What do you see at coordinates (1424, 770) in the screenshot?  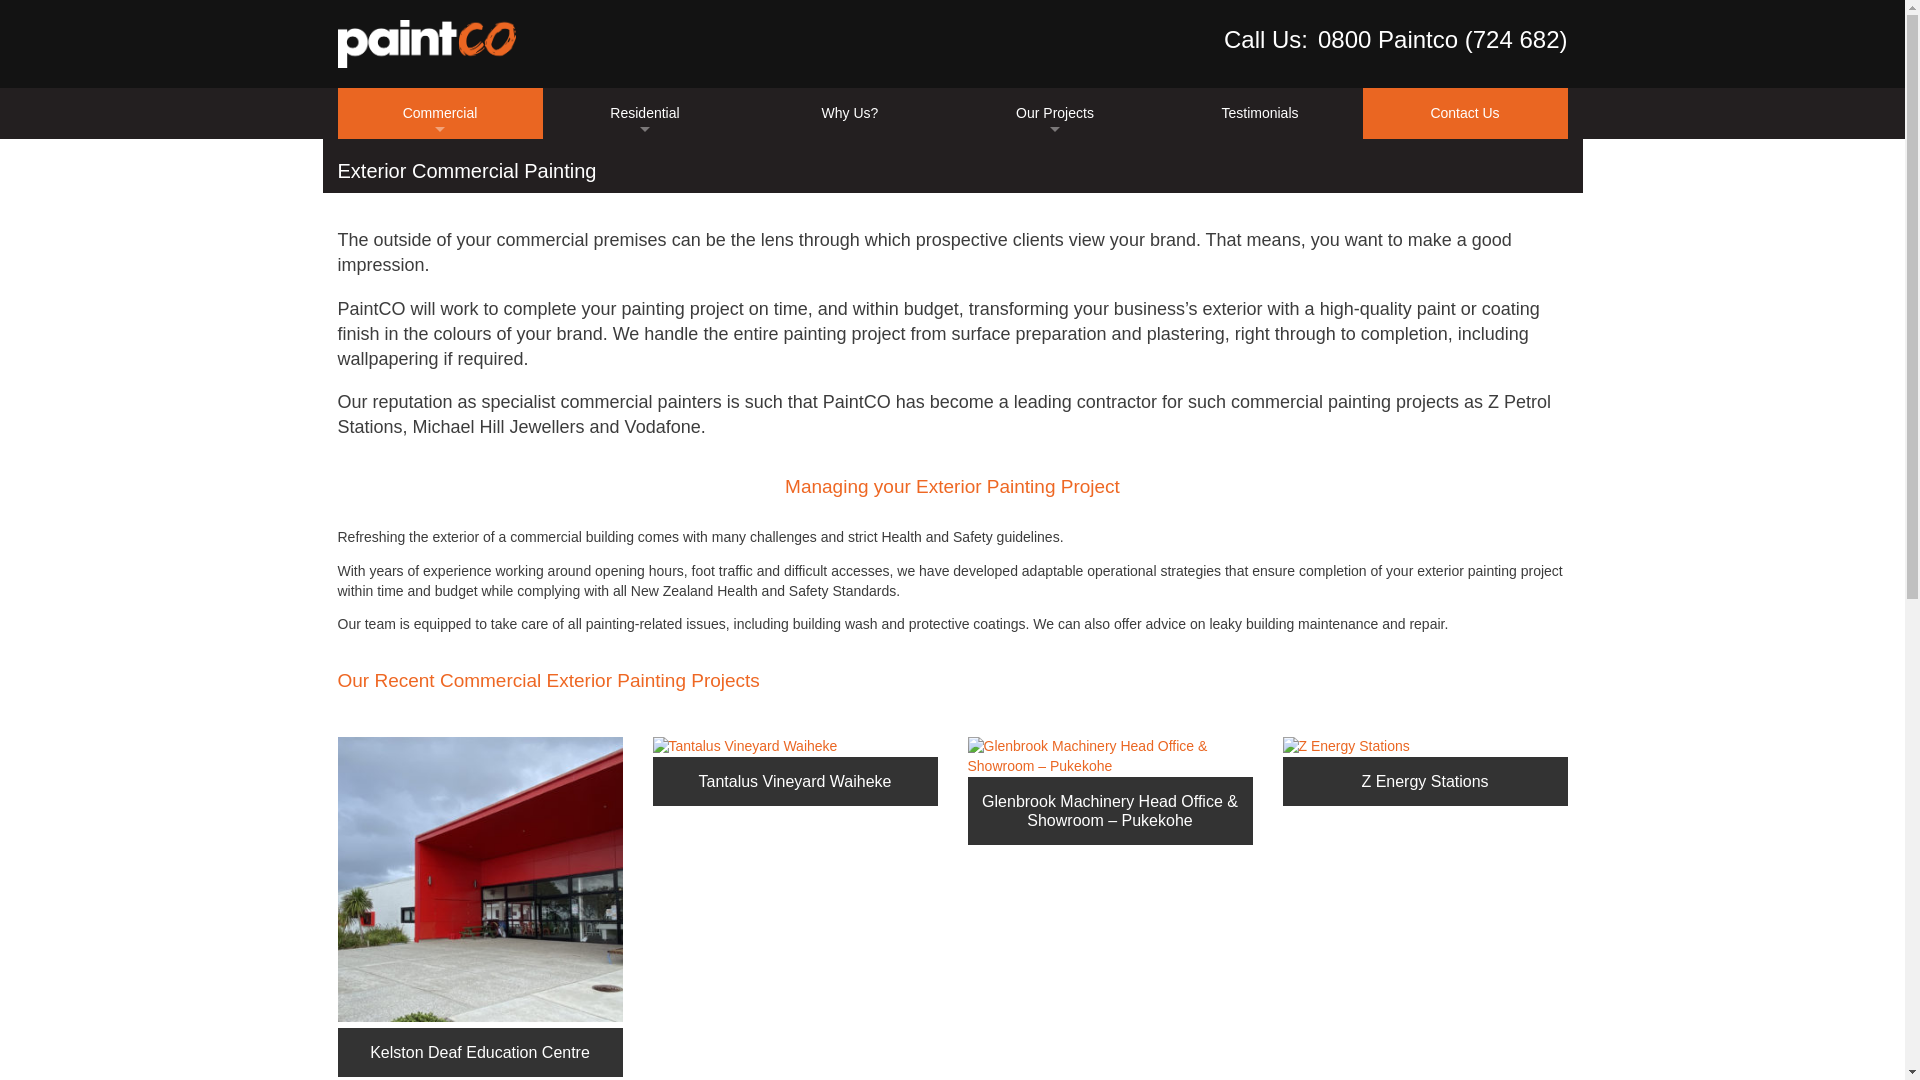 I see `Z Energy Stations` at bounding box center [1424, 770].